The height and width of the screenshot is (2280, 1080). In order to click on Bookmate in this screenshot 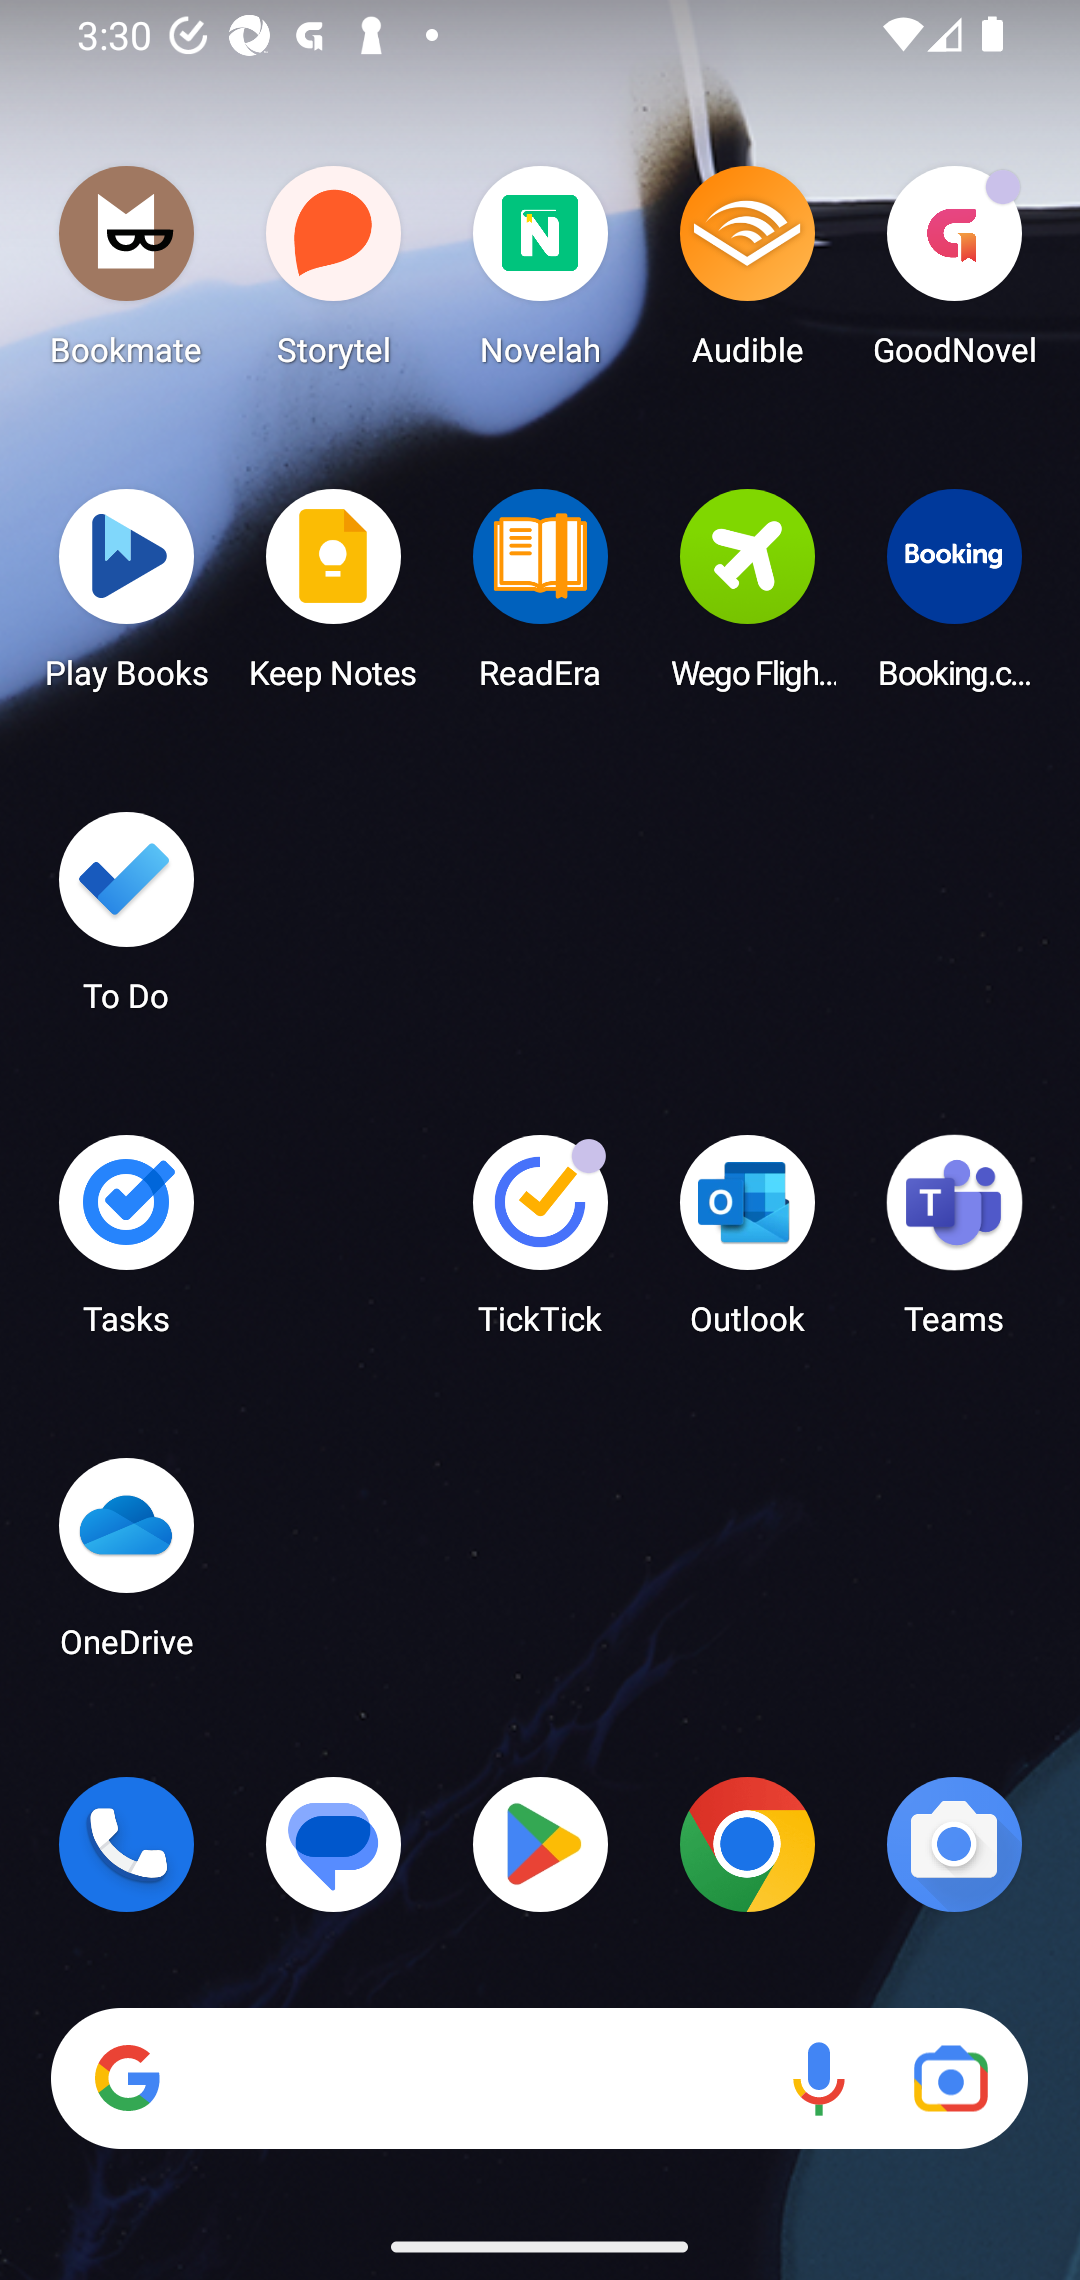, I will do `click(126, 274)`.